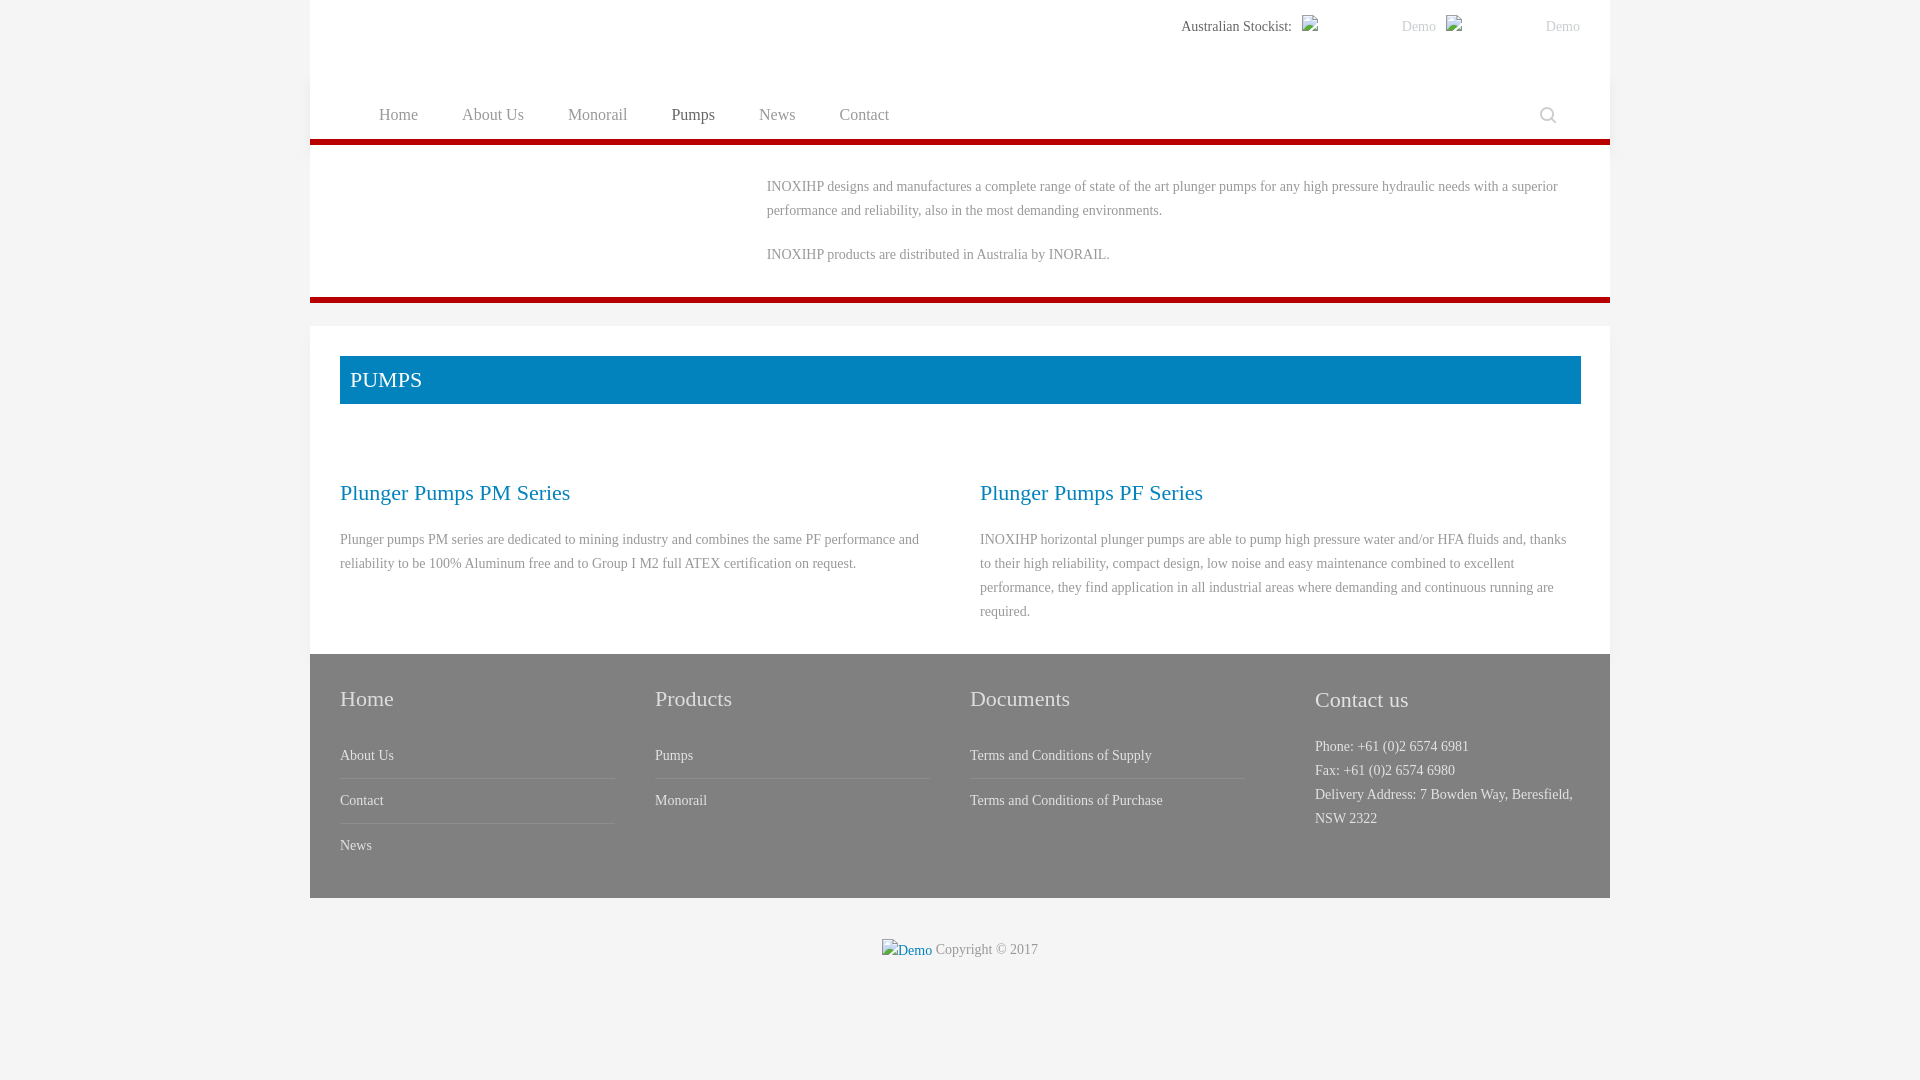 This screenshot has width=1920, height=1080. What do you see at coordinates (777, 115) in the screenshot?
I see `News` at bounding box center [777, 115].